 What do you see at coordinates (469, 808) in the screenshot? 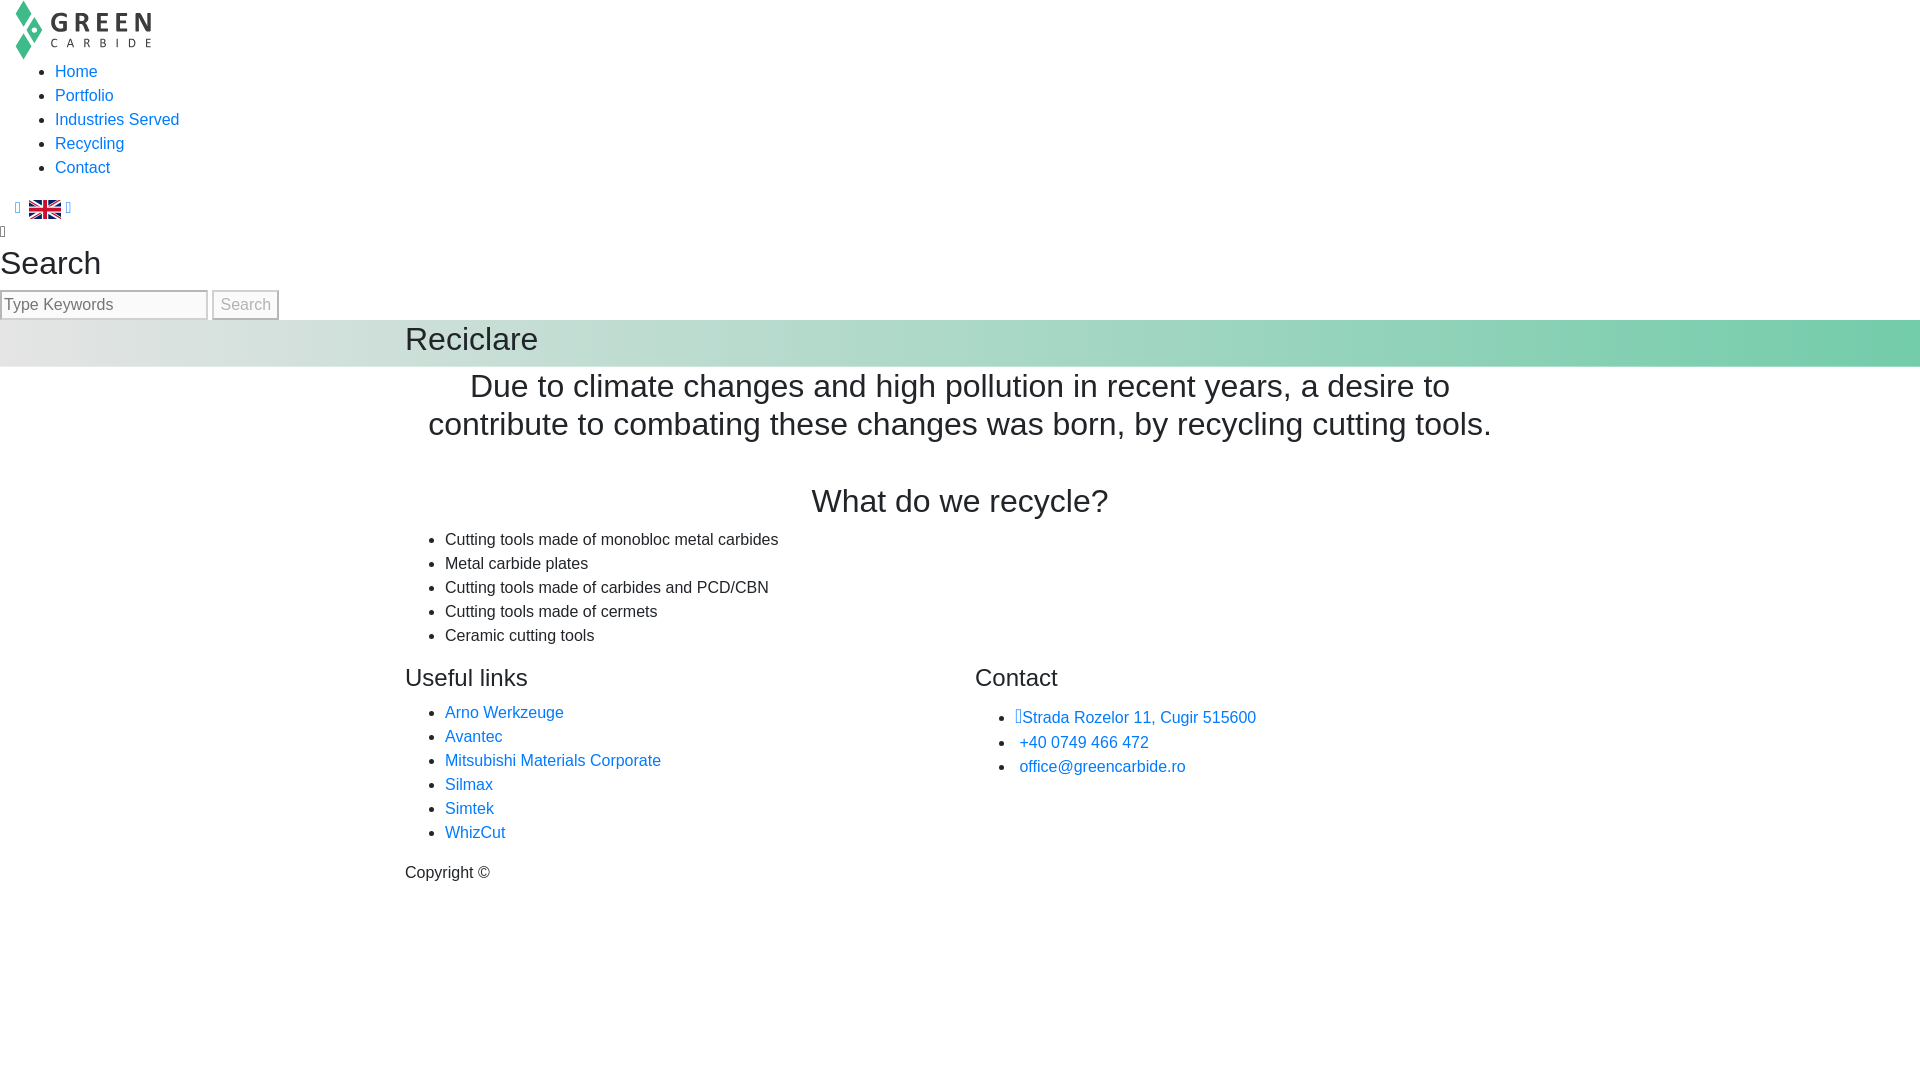
I see `Simtek` at bounding box center [469, 808].